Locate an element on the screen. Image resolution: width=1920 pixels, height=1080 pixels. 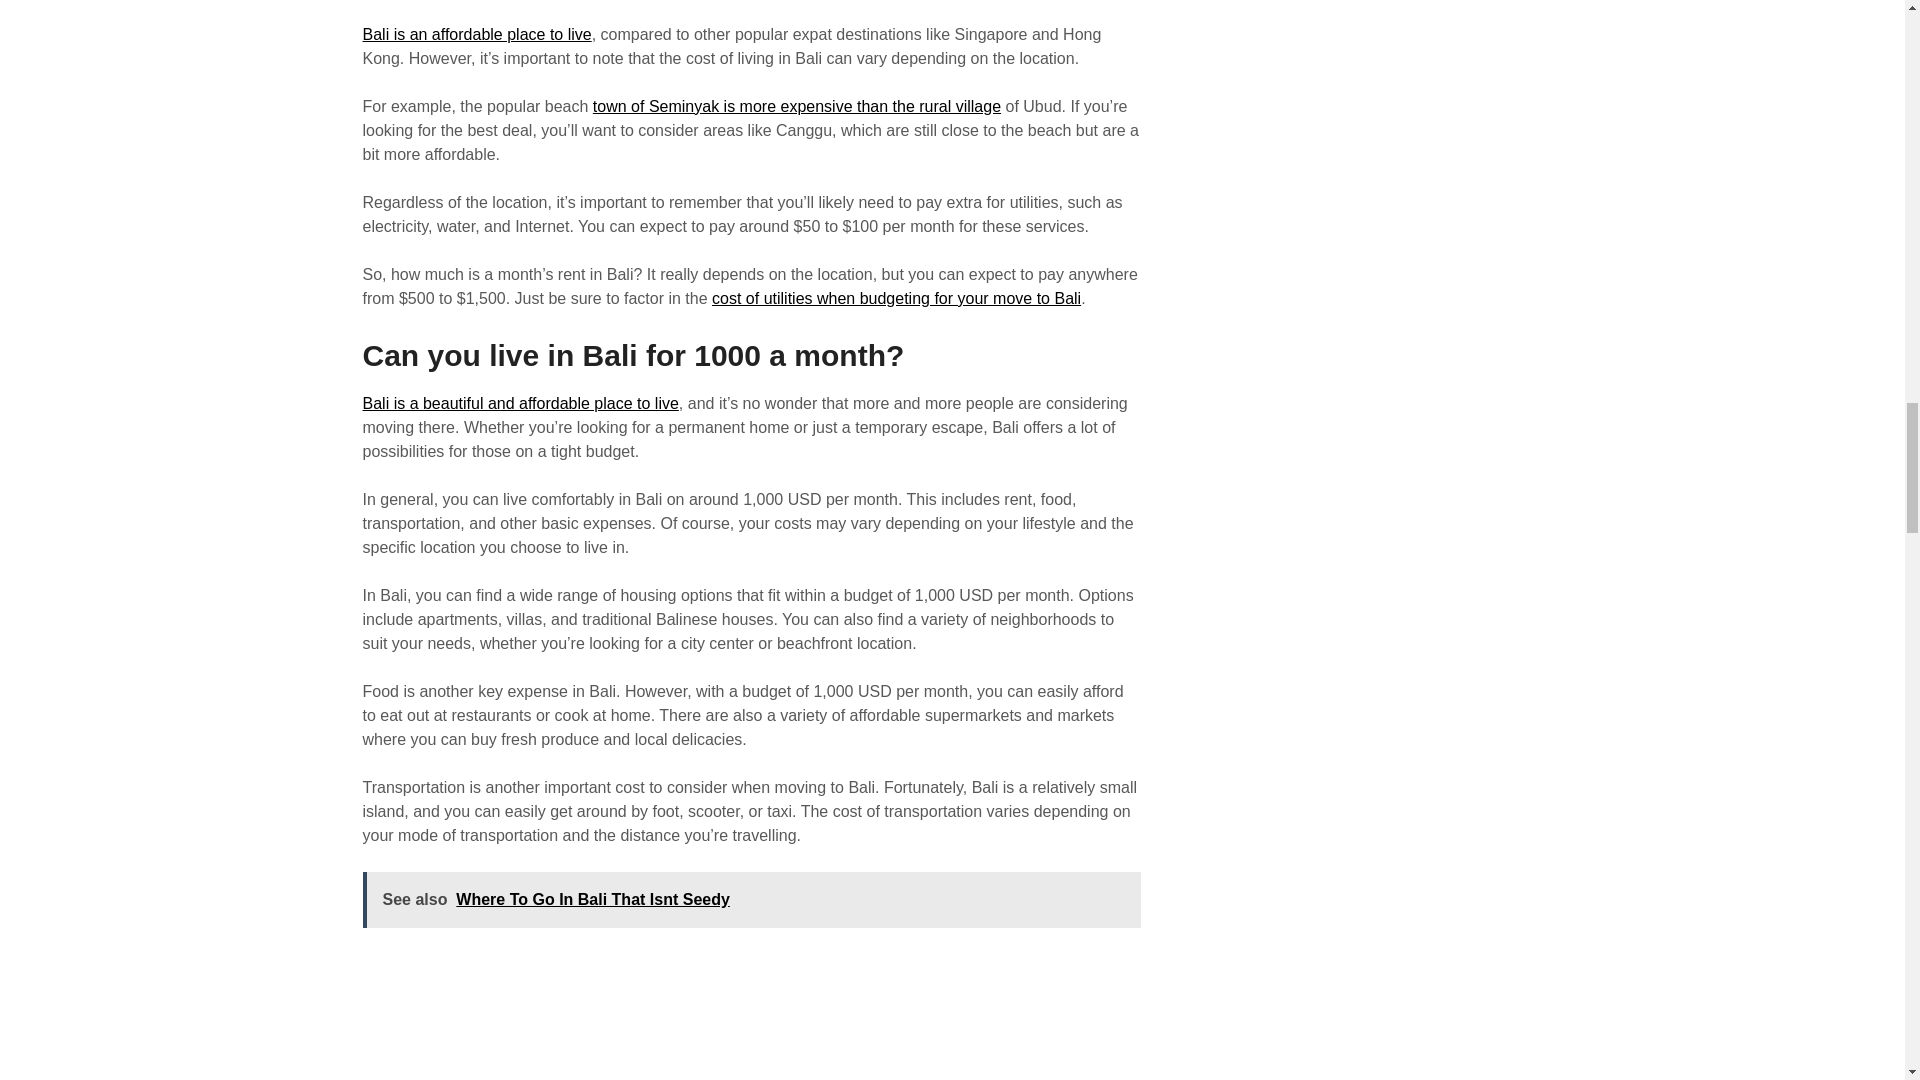
cost of utilities when budgeting for your move to Bali is located at coordinates (896, 298).